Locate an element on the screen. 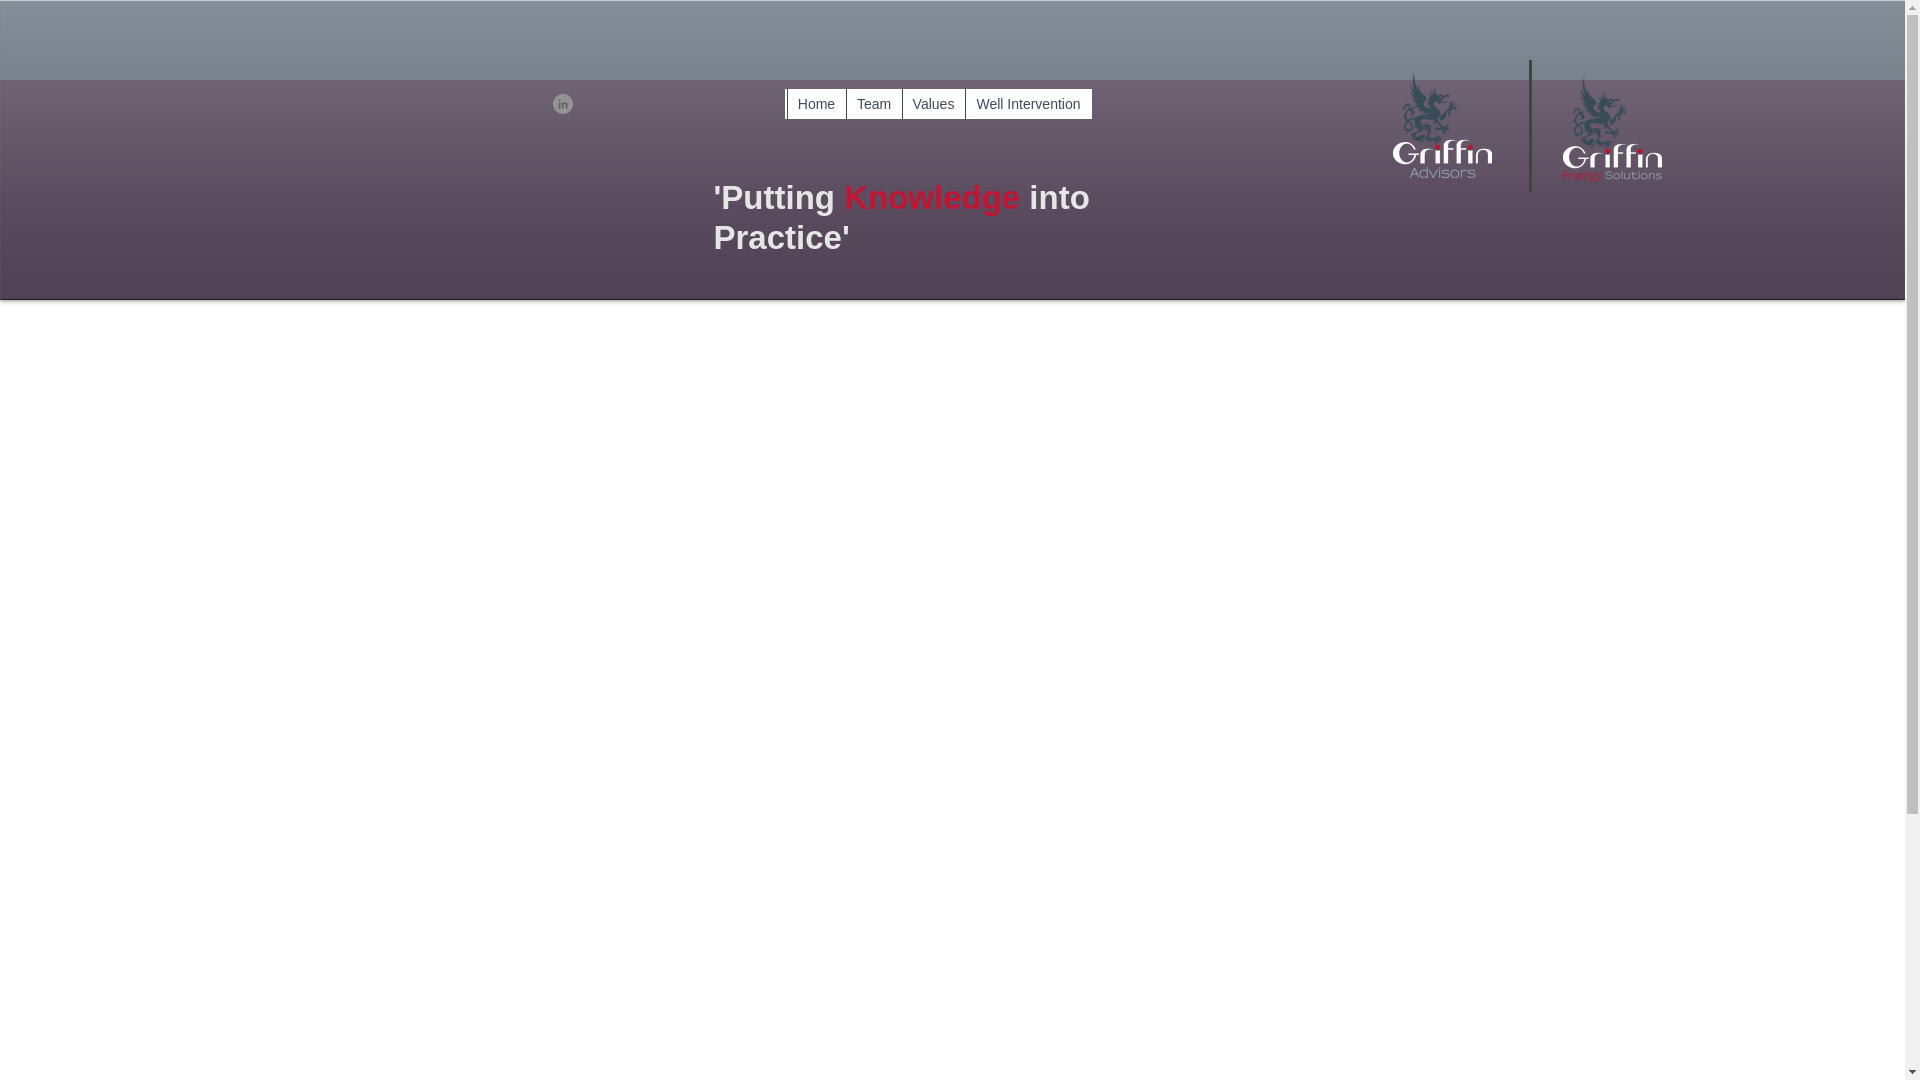 This screenshot has height=1080, width=1920. Values is located at coordinates (934, 103).